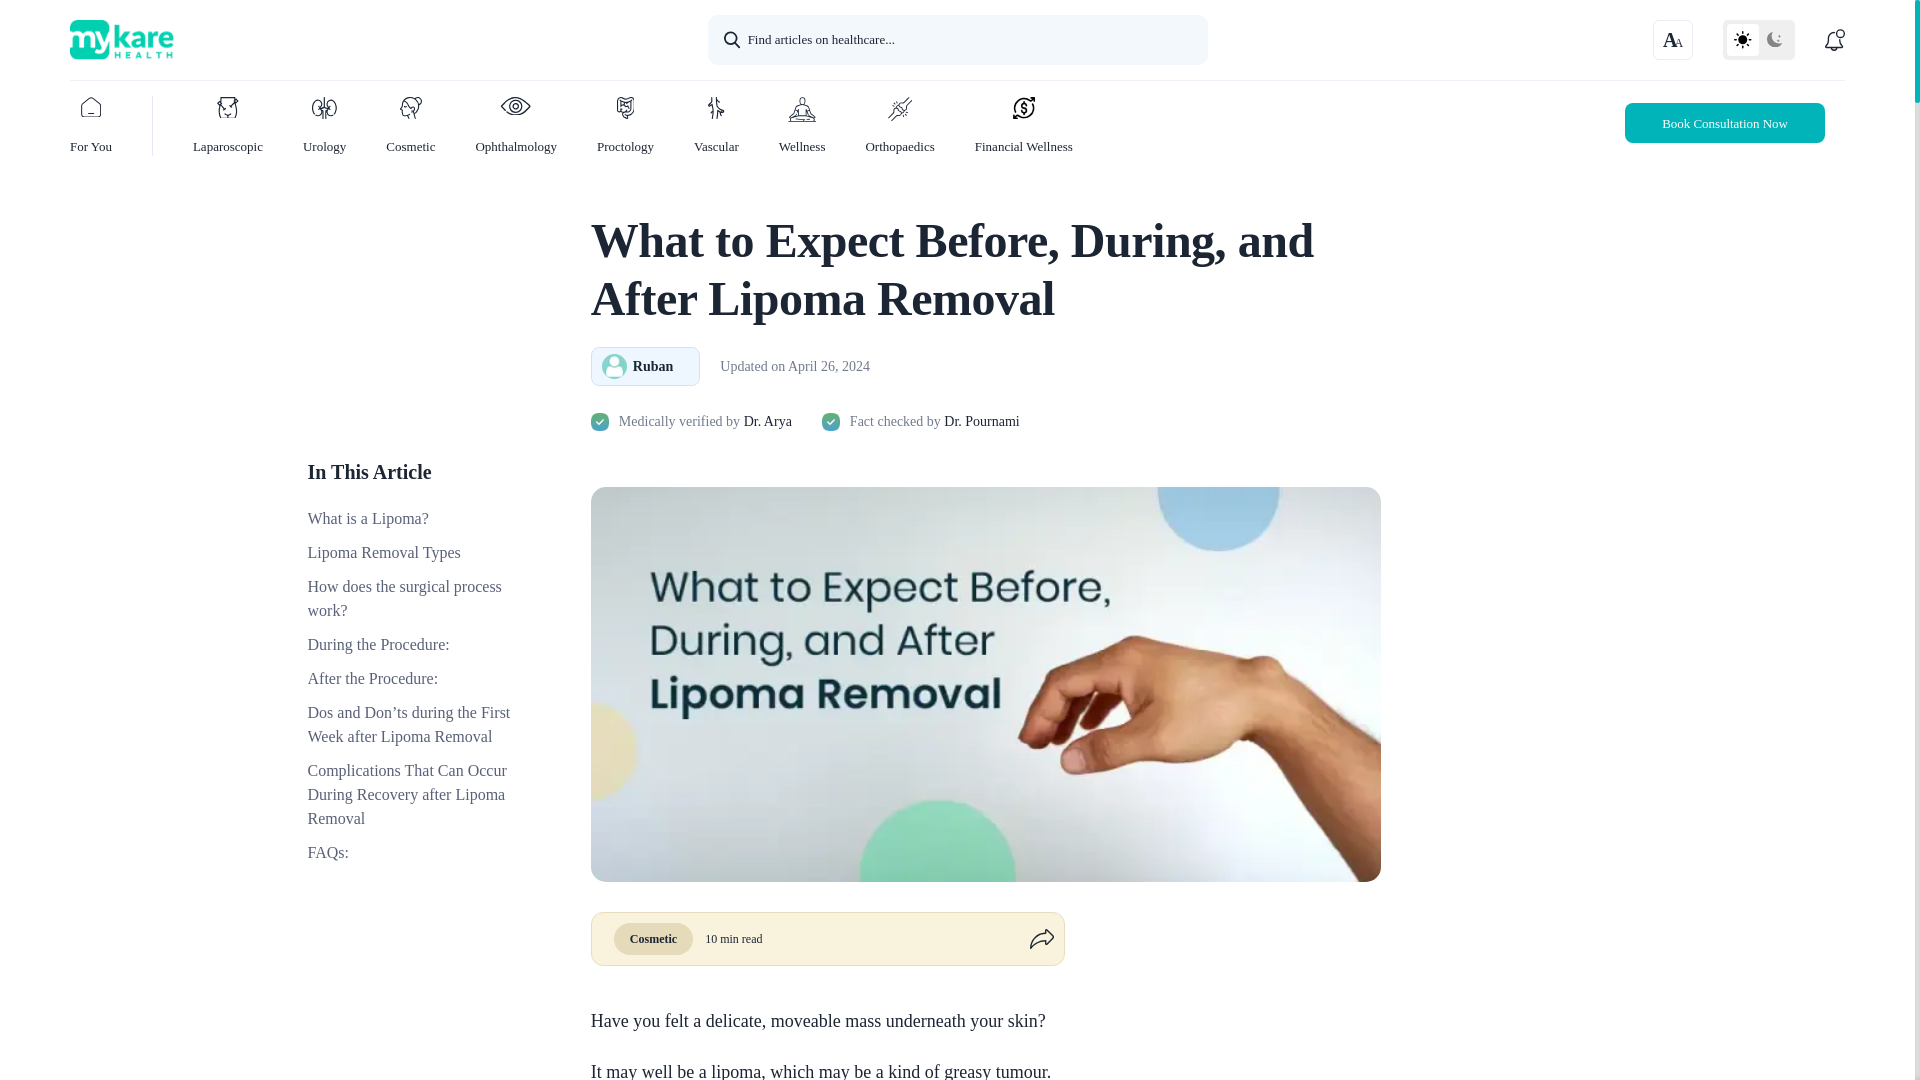  I want to click on What is a Lipoma?, so click(414, 518).